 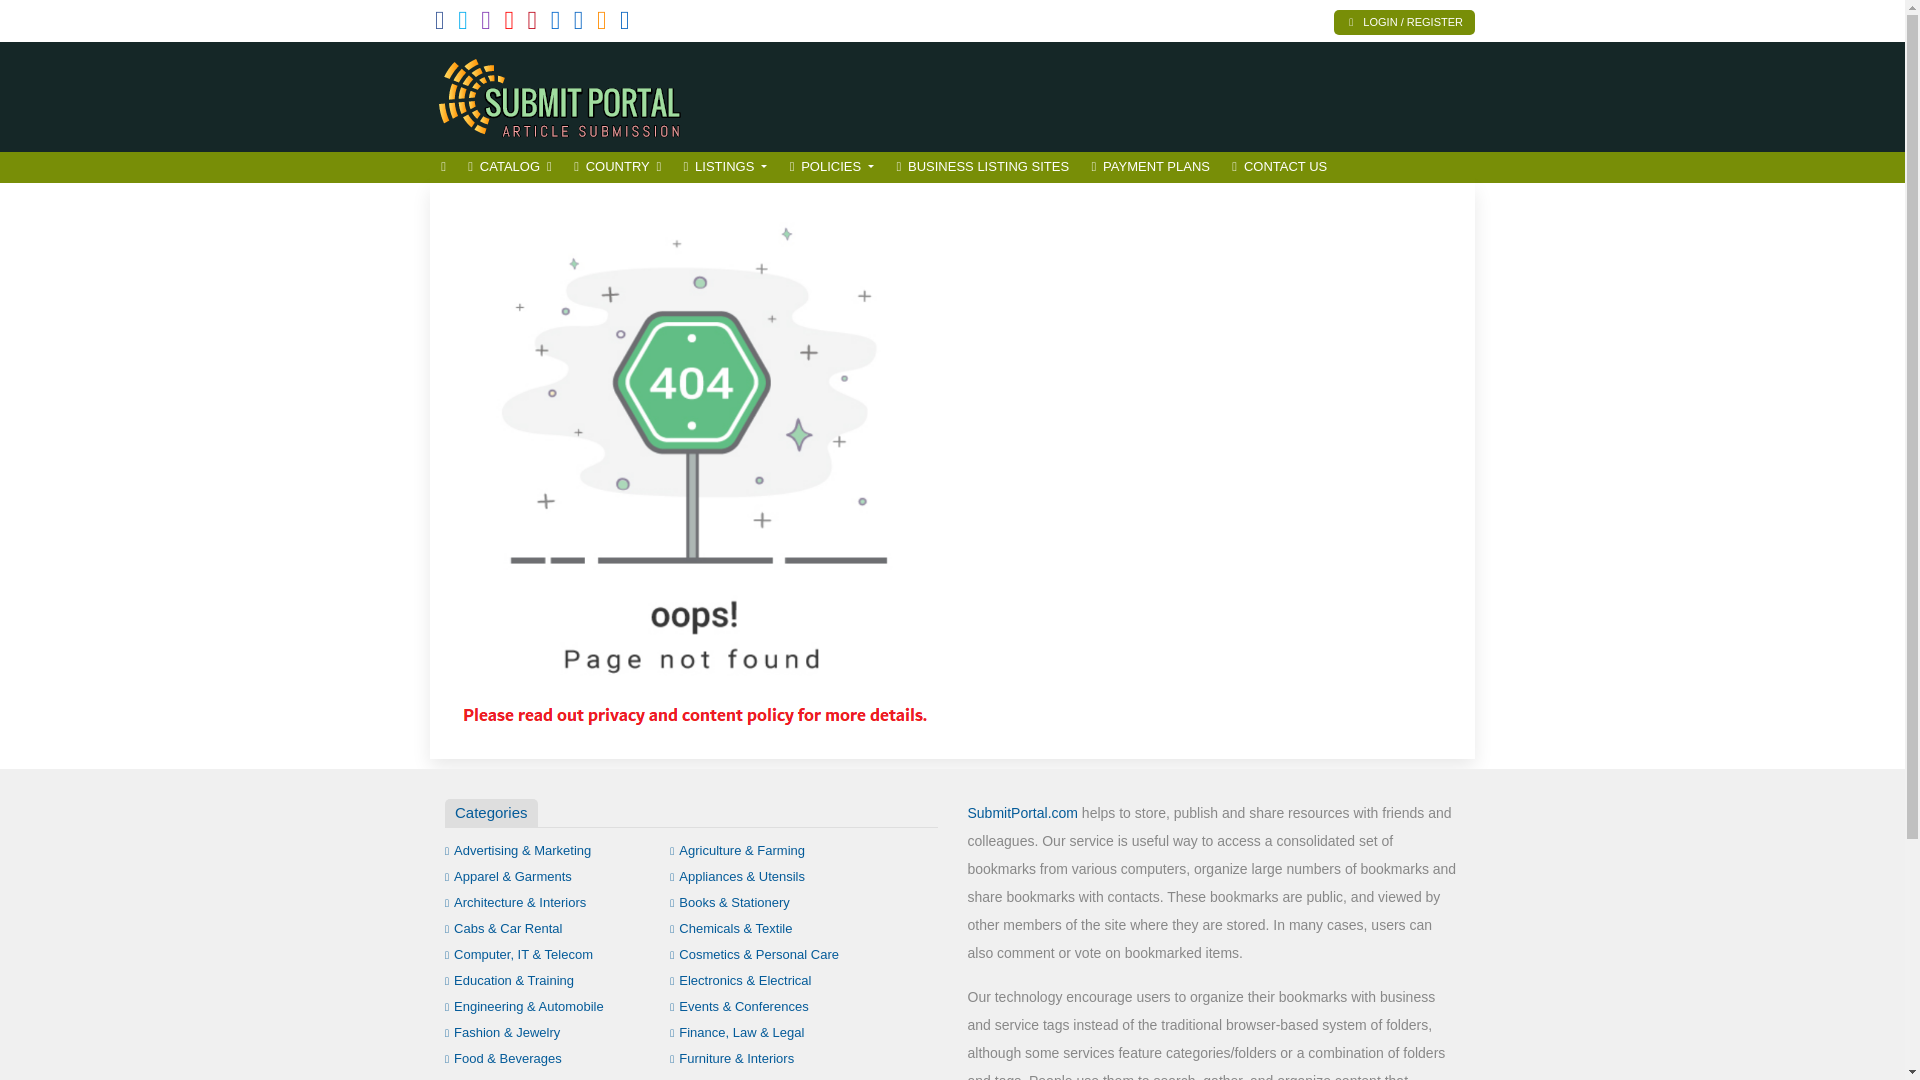 I want to click on CATALOG, so click(x=509, y=167).